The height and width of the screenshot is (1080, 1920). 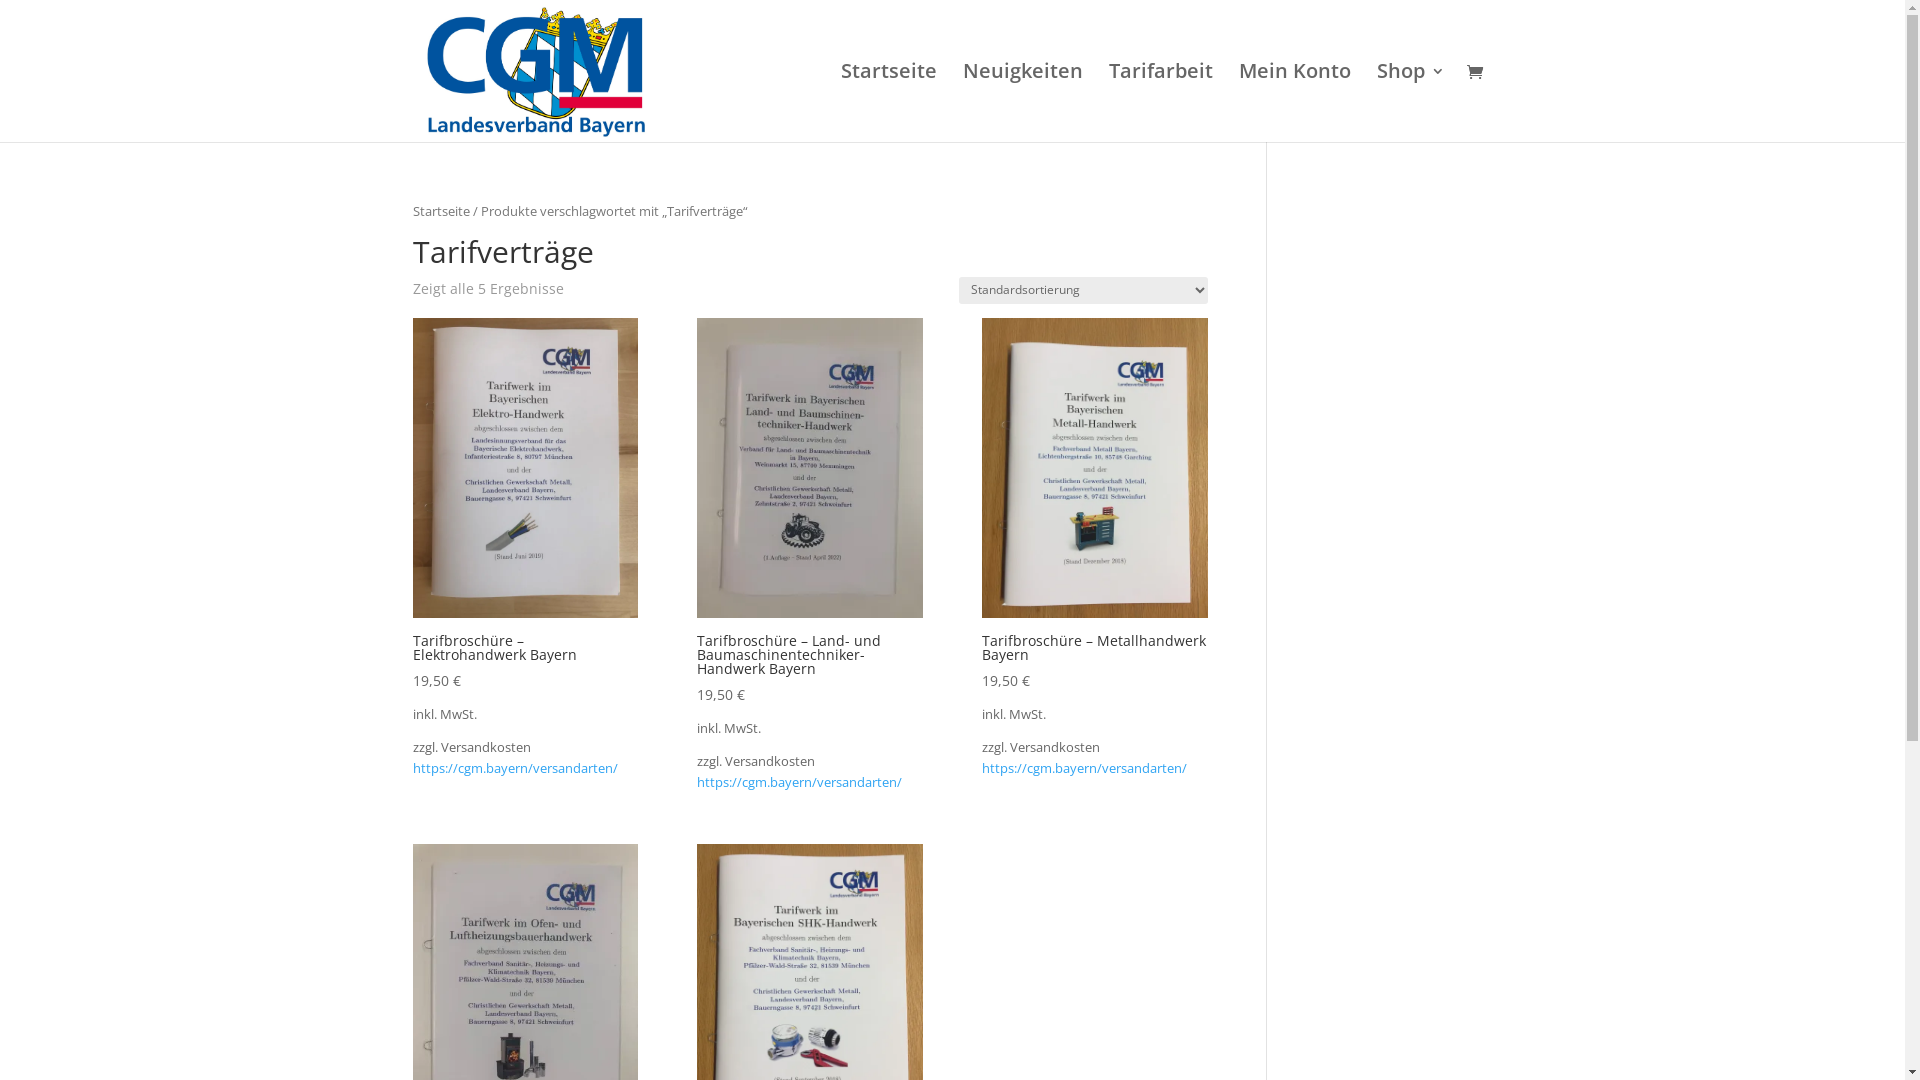 I want to click on Shop, so click(x=1410, y=103).